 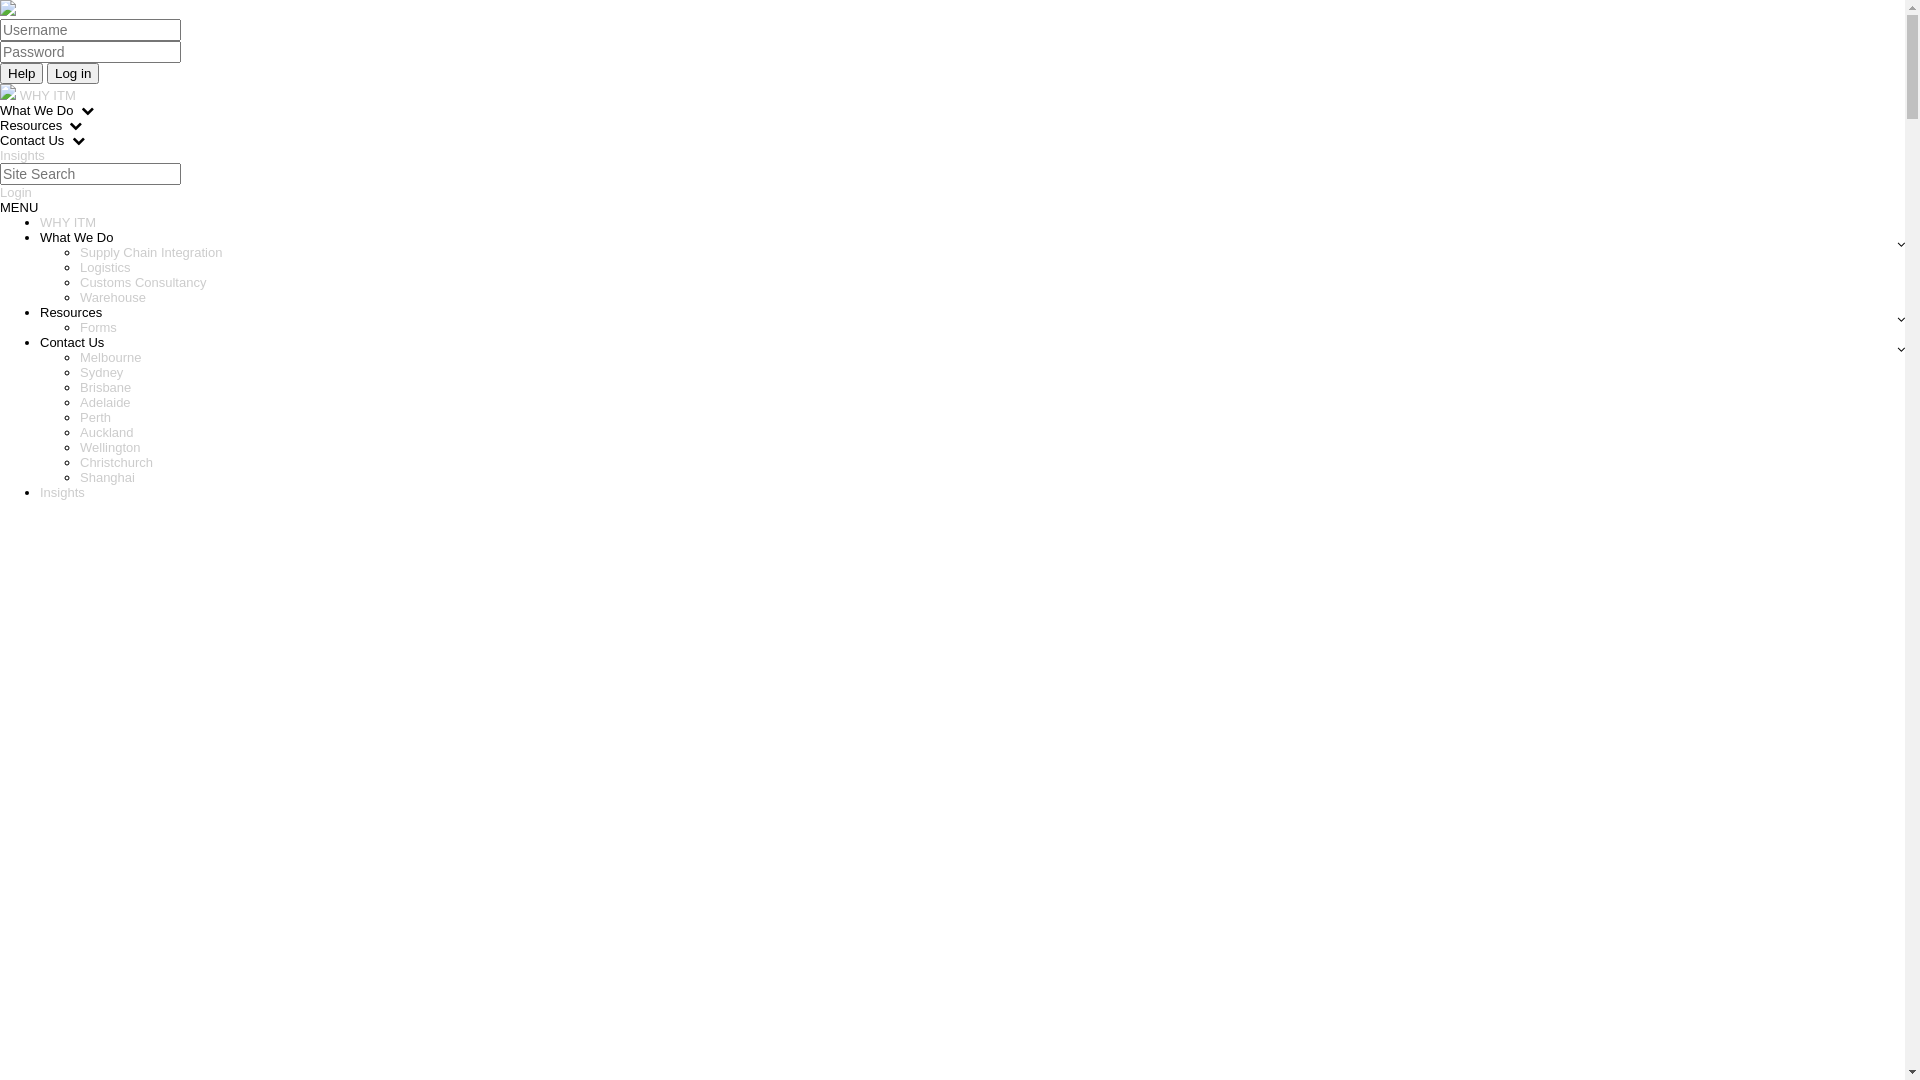 What do you see at coordinates (113, 298) in the screenshot?
I see `Warehouse` at bounding box center [113, 298].